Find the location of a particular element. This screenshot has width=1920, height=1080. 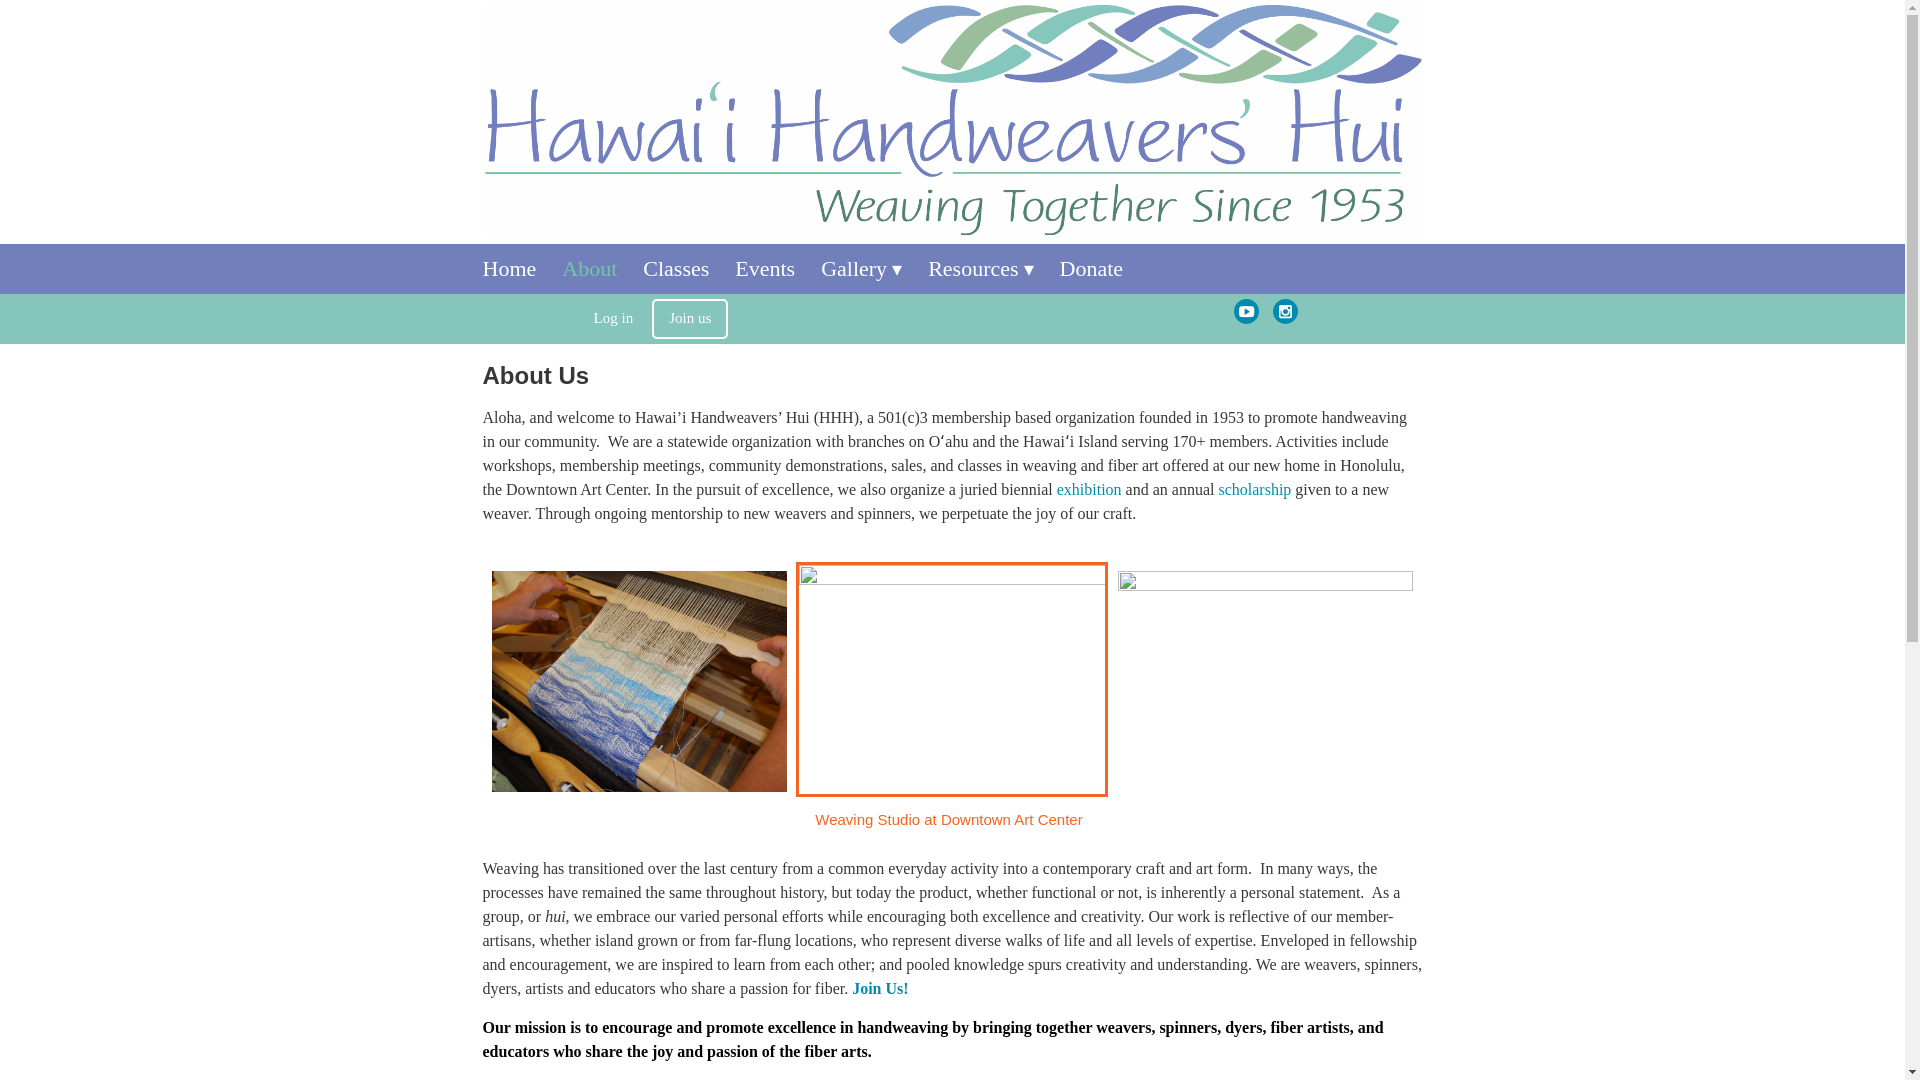

About is located at coordinates (602, 268).